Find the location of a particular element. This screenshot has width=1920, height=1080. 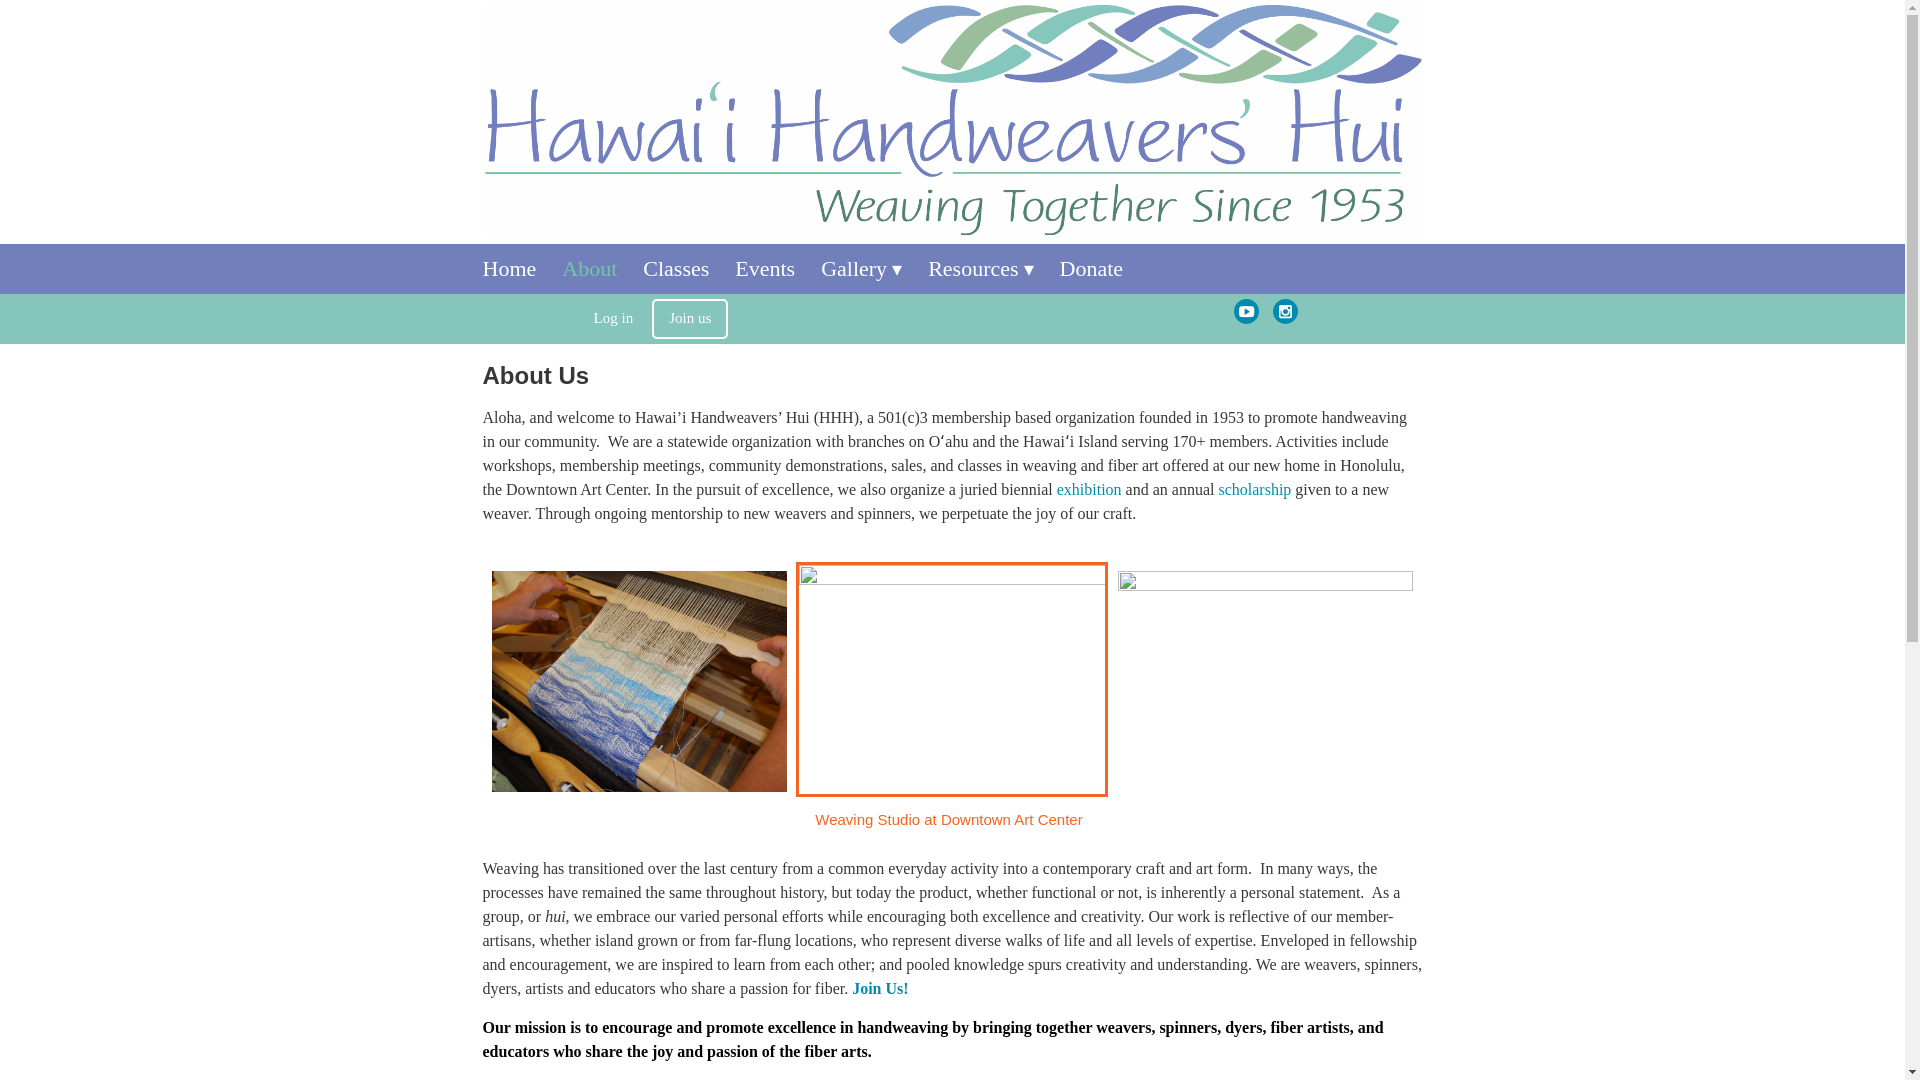

About is located at coordinates (602, 268).